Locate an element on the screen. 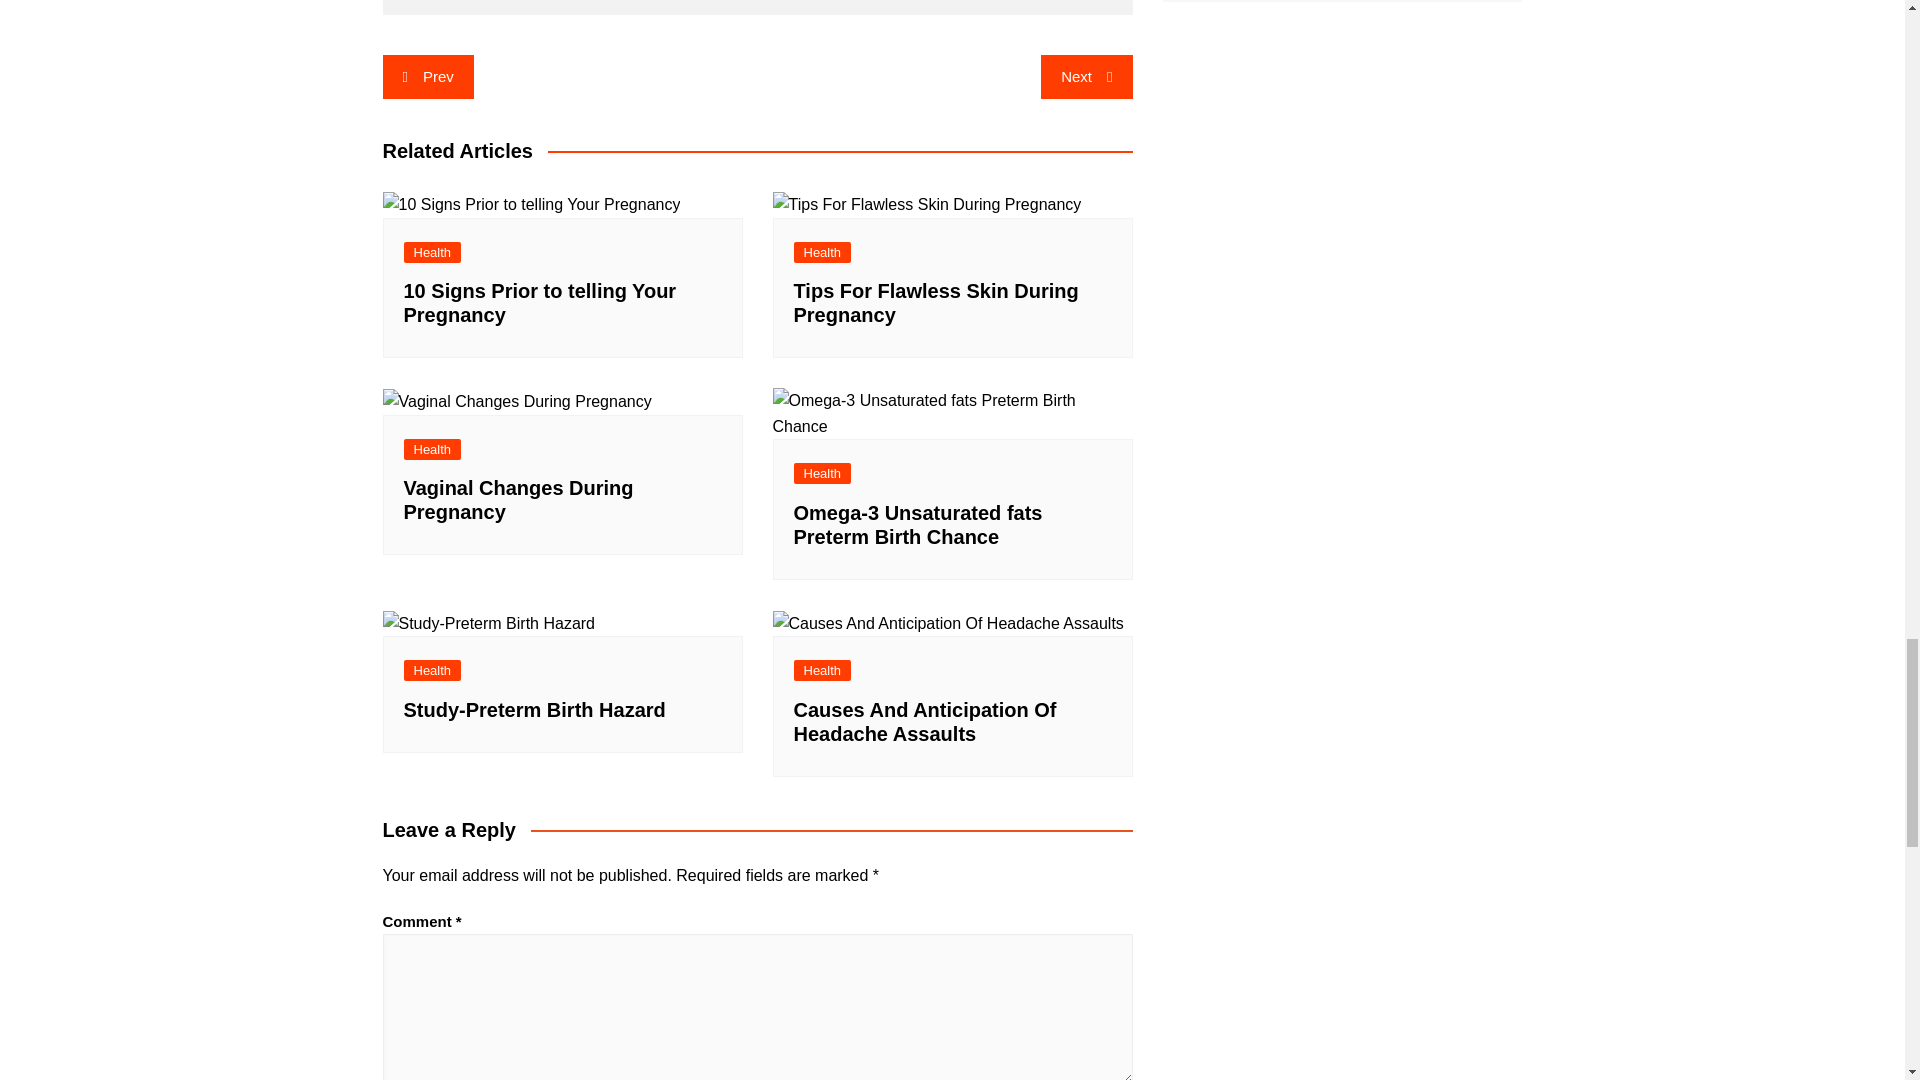 Image resolution: width=1920 pixels, height=1080 pixels. Vaginal Changes During Pregnancy is located at coordinates (516, 401).